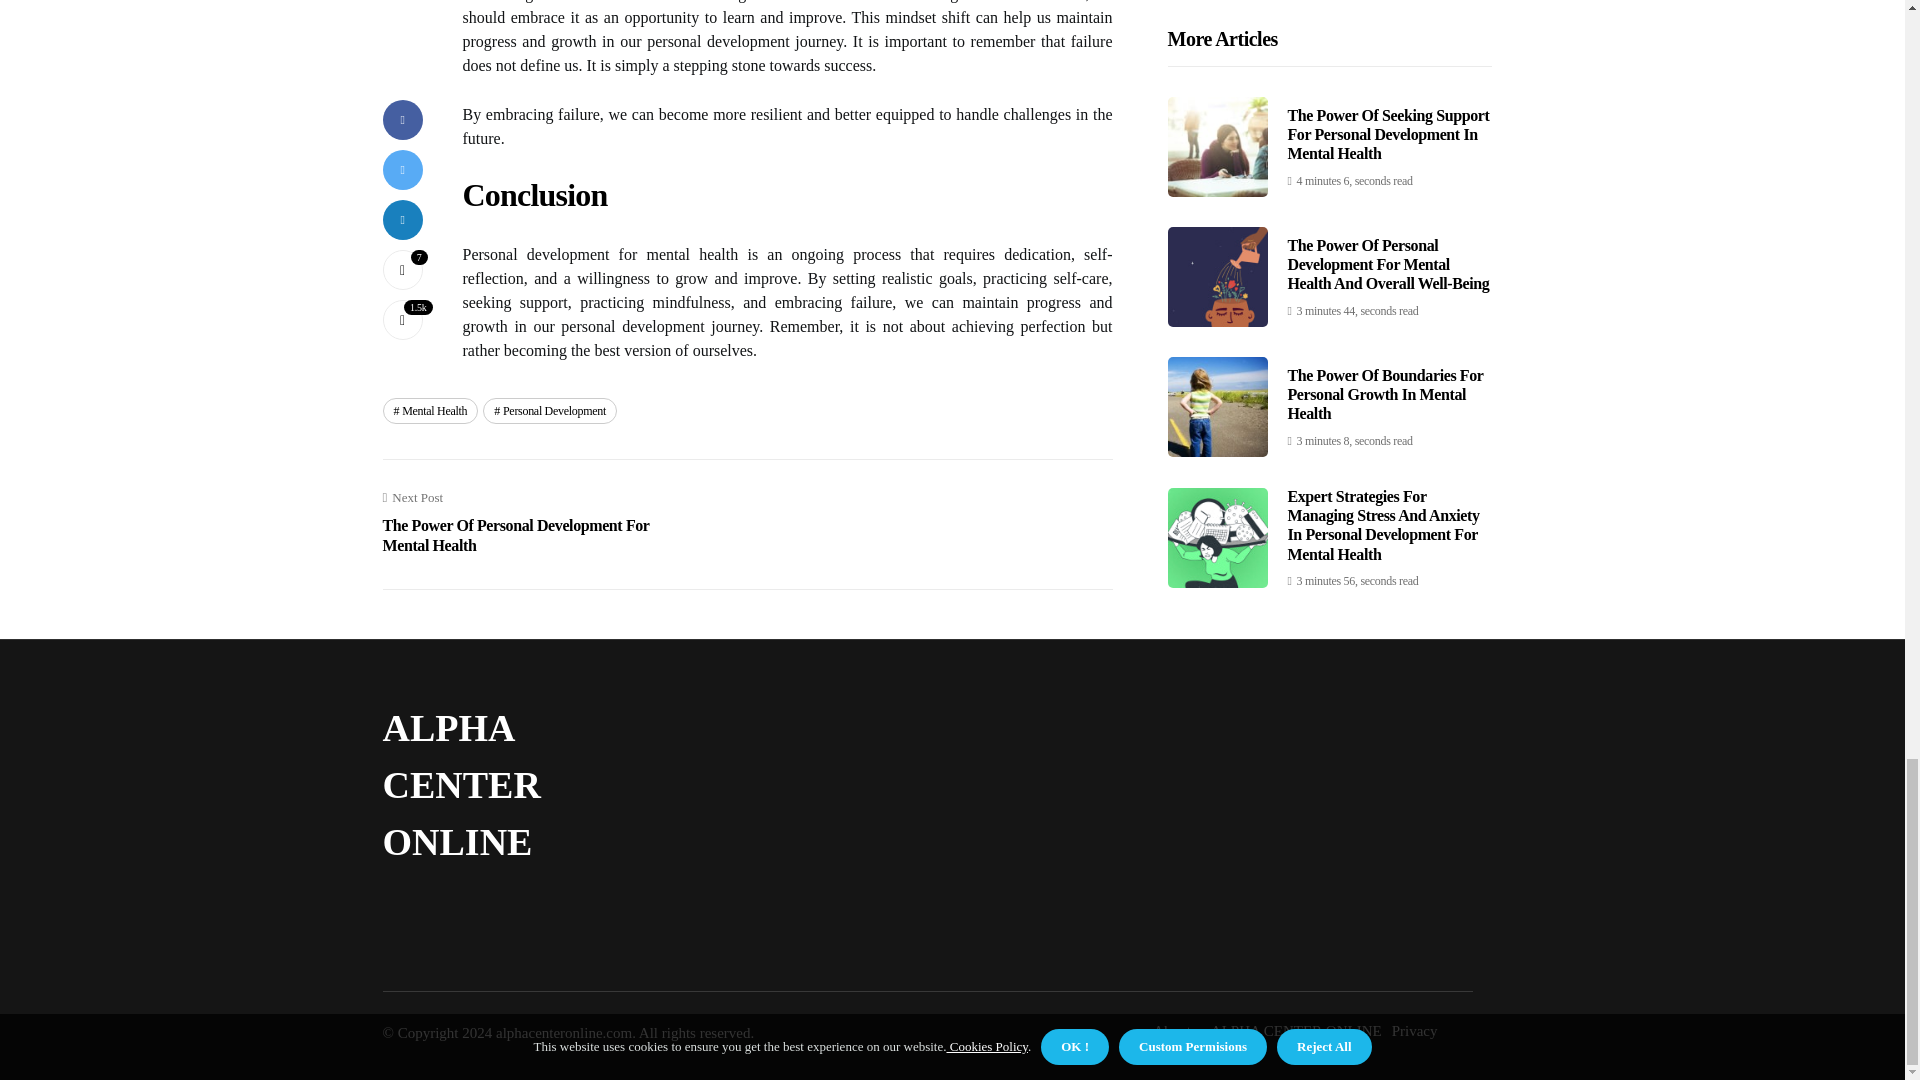 The image size is (1920, 1080). What do you see at coordinates (430, 411) in the screenshot?
I see `Mental Health` at bounding box center [430, 411].